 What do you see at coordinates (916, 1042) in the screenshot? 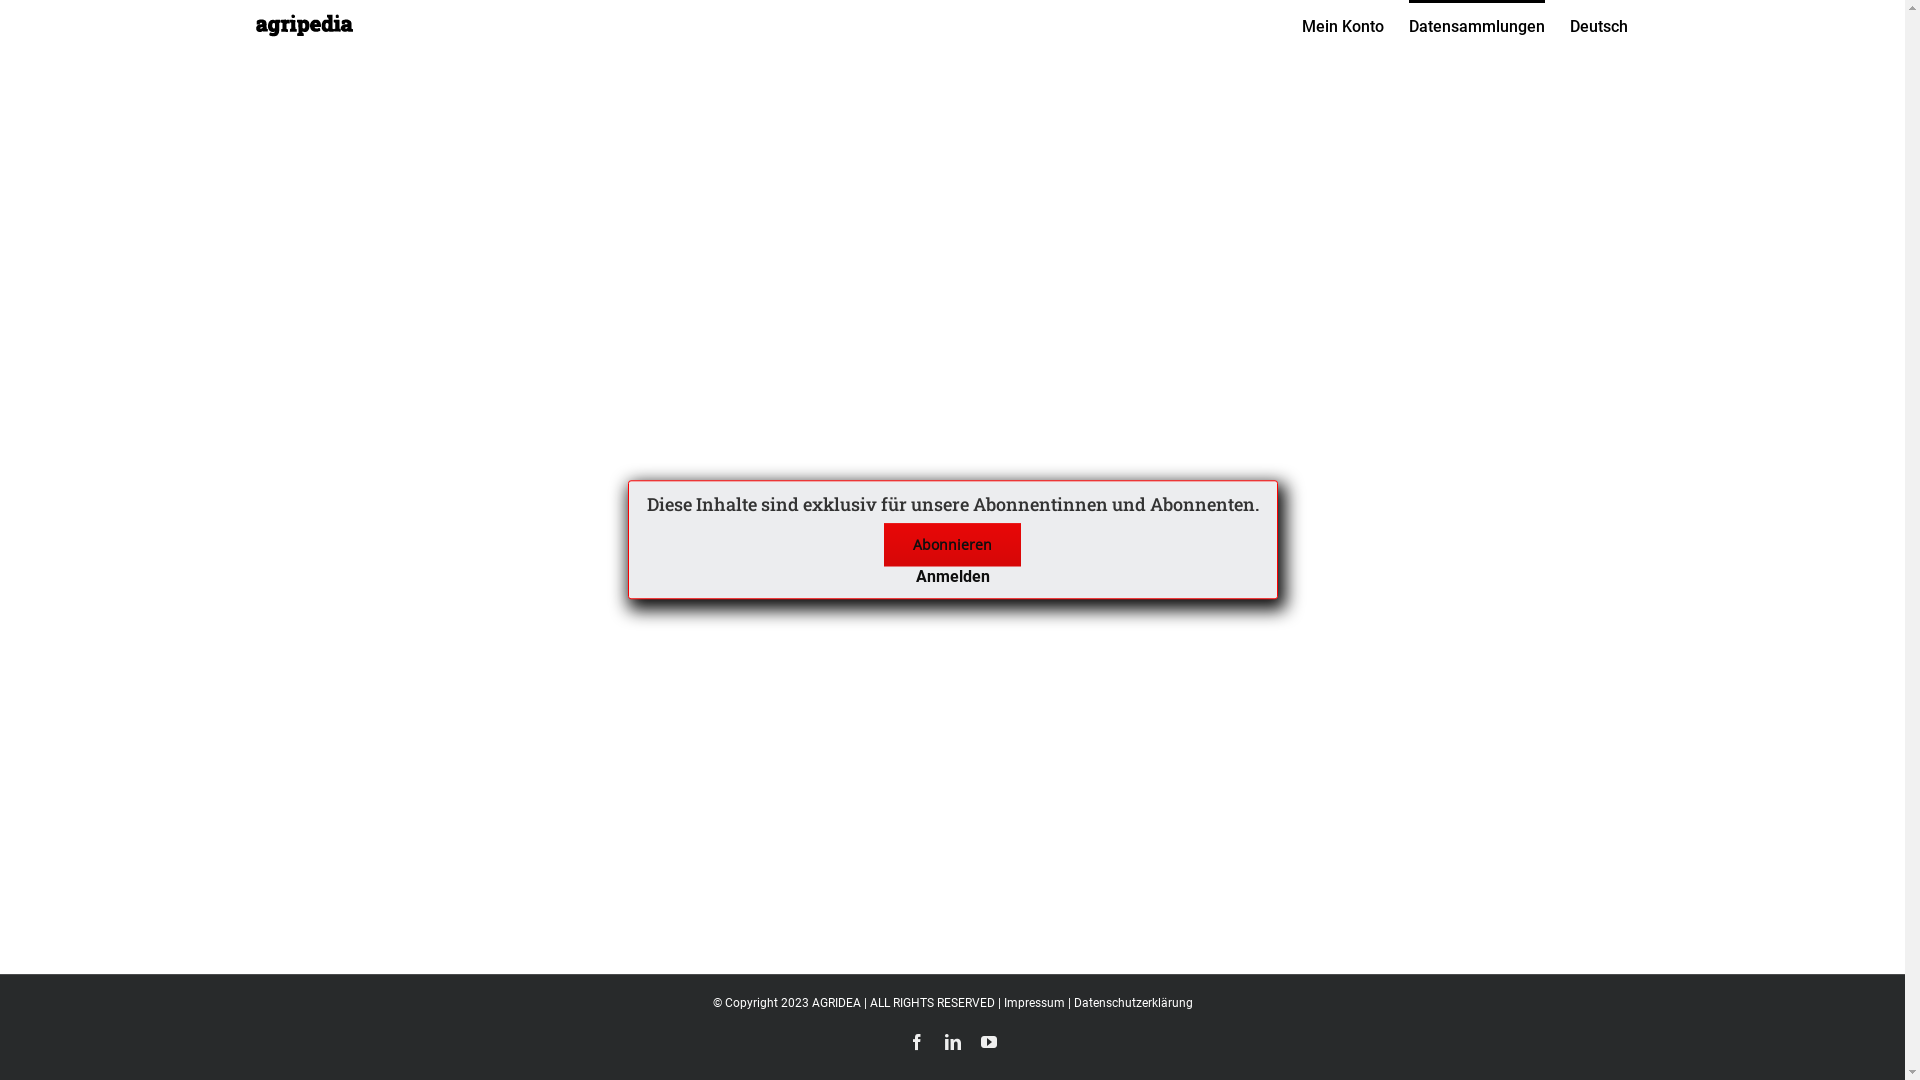
I see `Facebook` at bounding box center [916, 1042].